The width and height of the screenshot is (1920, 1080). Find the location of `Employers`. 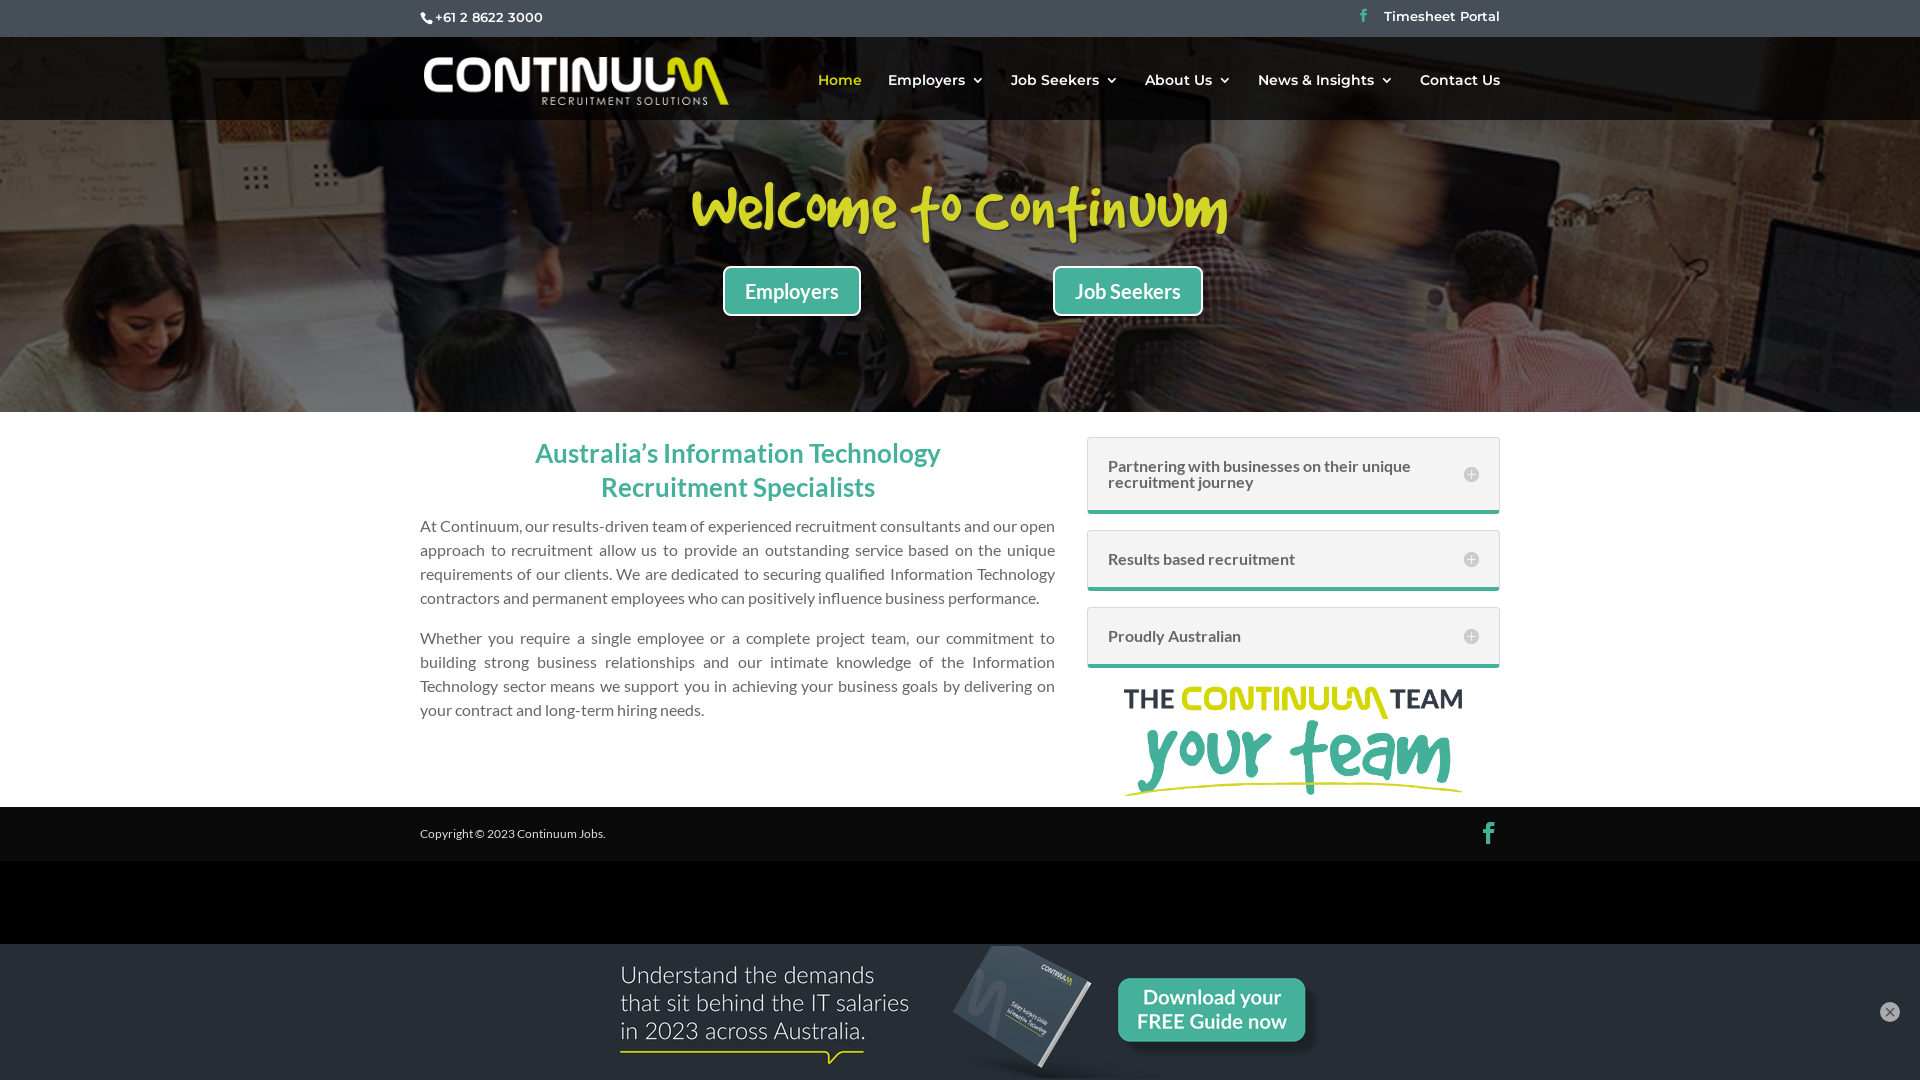

Employers is located at coordinates (792, 291).